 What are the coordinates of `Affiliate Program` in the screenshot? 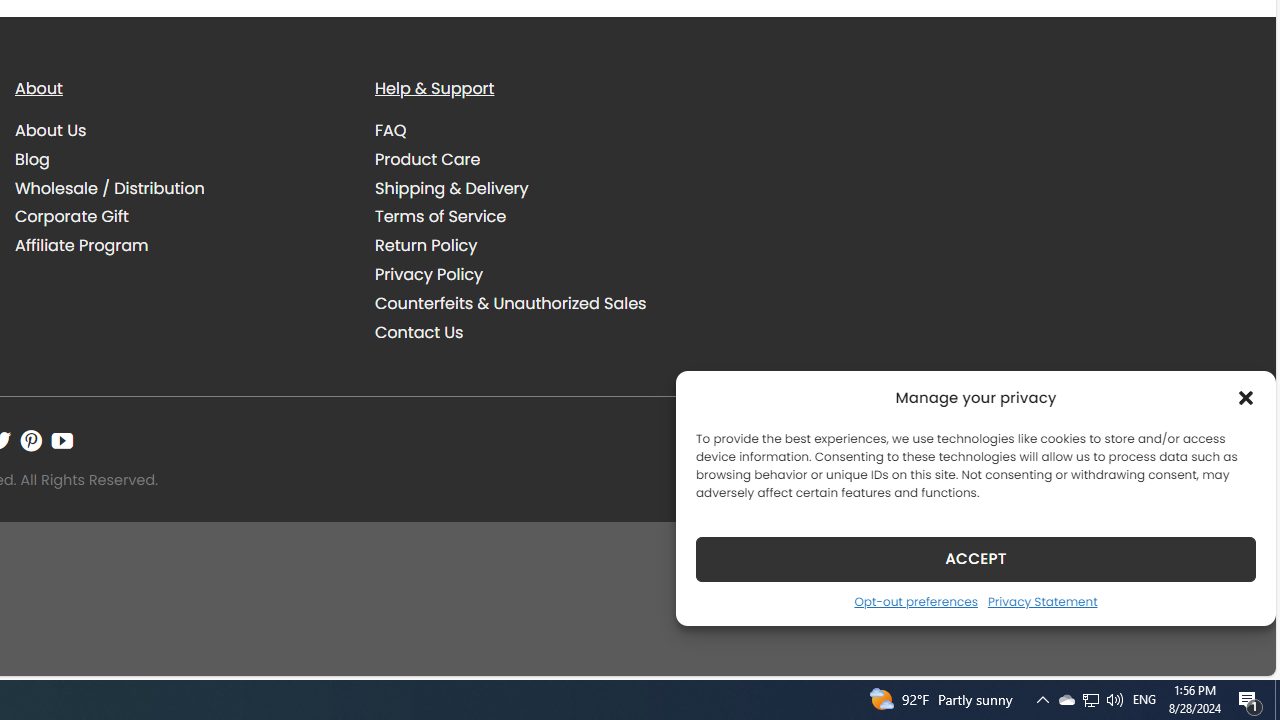 It's located at (82, 246).